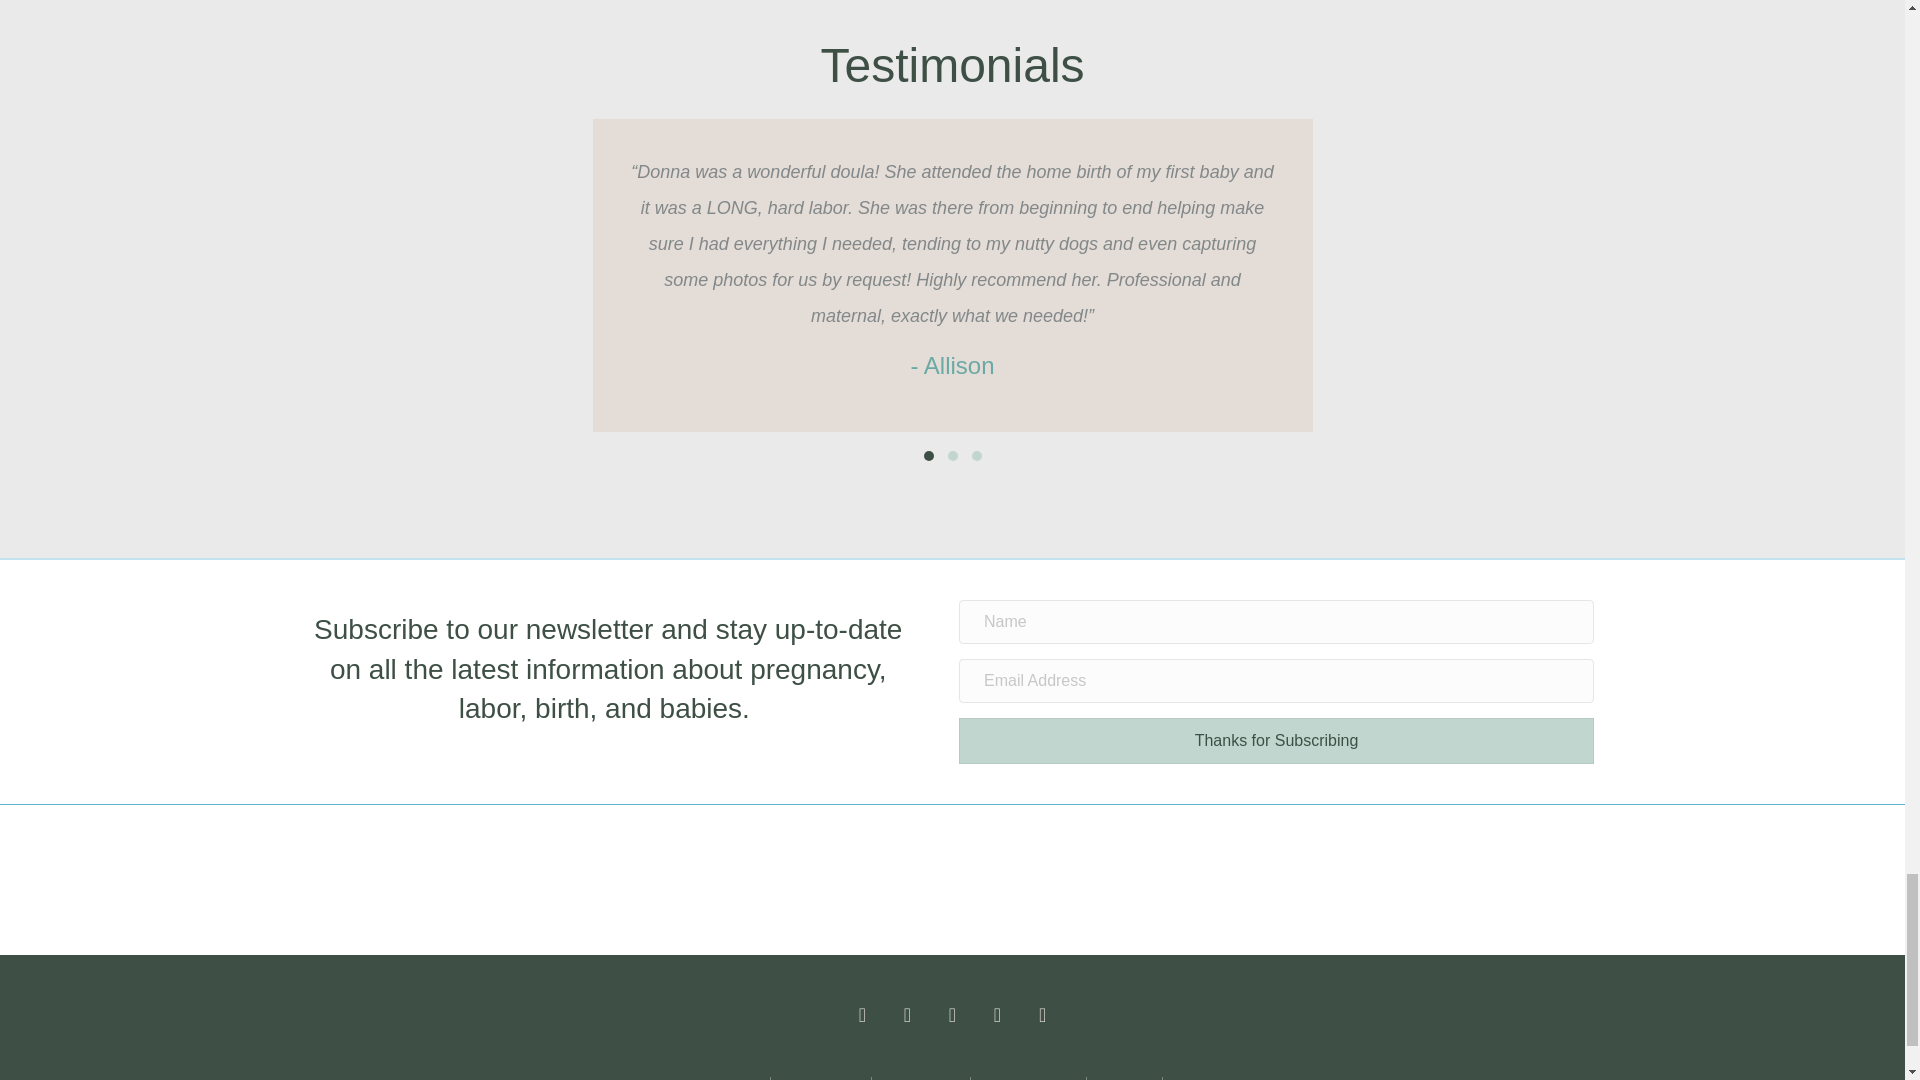 The image size is (1920, 1080). I want to click on YourChoice Our Support, so click(1026, 880).